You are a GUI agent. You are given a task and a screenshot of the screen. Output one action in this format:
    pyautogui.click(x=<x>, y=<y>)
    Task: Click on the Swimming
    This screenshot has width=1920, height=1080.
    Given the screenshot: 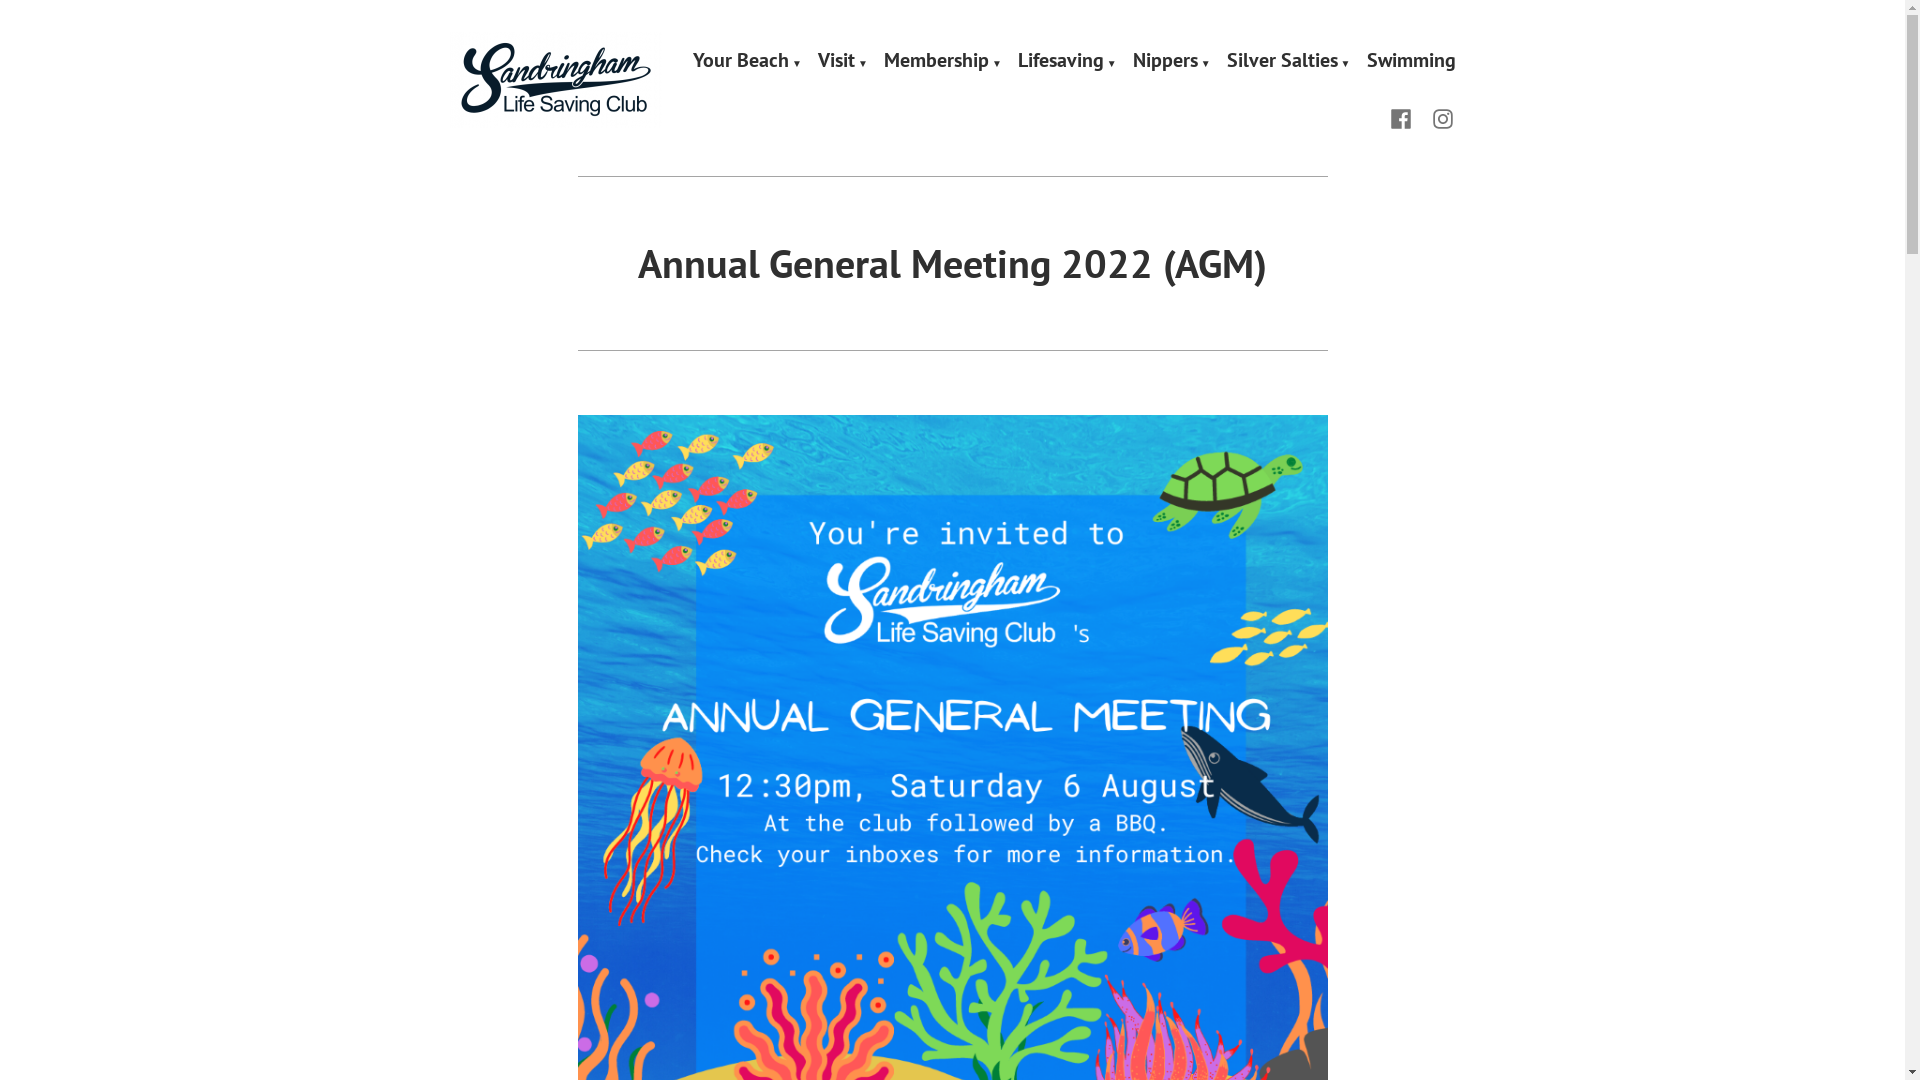 What is the action you would take?
    pyautogui.click(x=1410, y=61)
    